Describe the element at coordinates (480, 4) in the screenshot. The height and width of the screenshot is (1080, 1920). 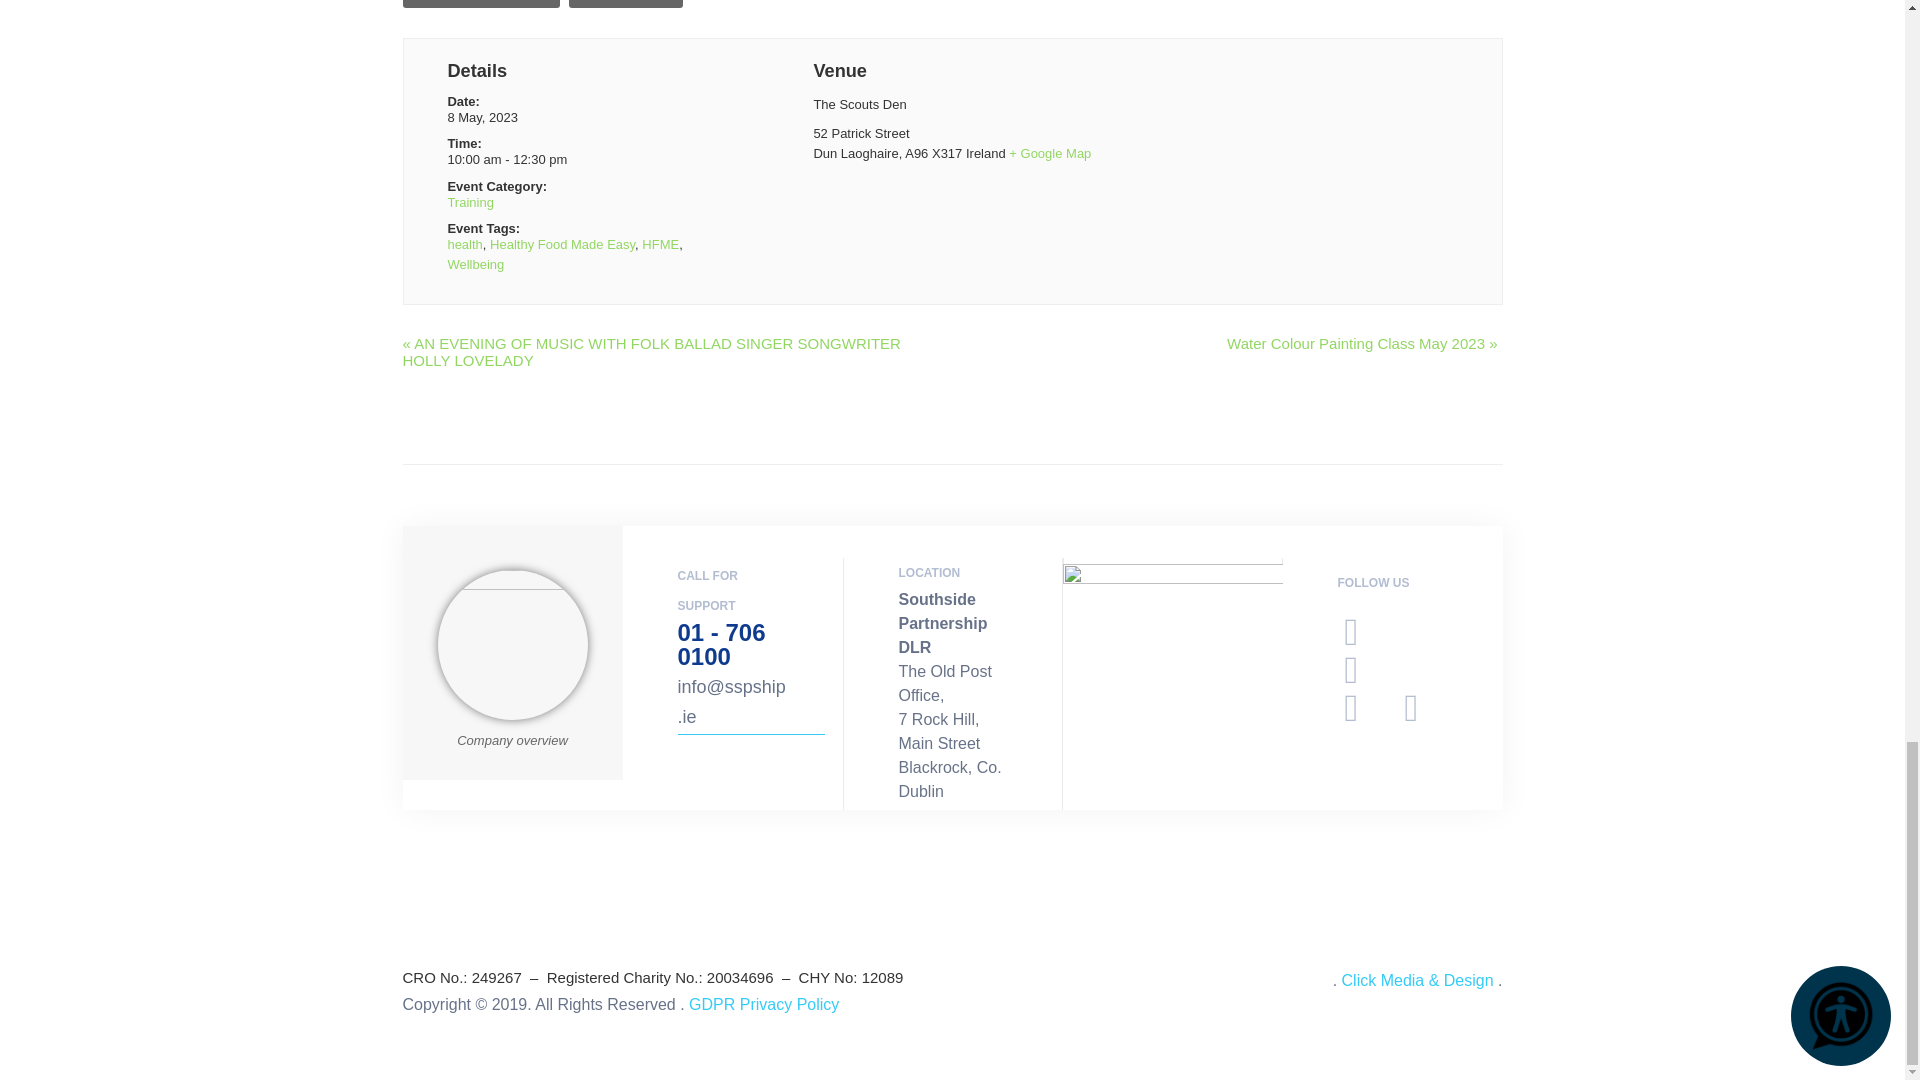
I see `Add to Google Calendar` at that location.